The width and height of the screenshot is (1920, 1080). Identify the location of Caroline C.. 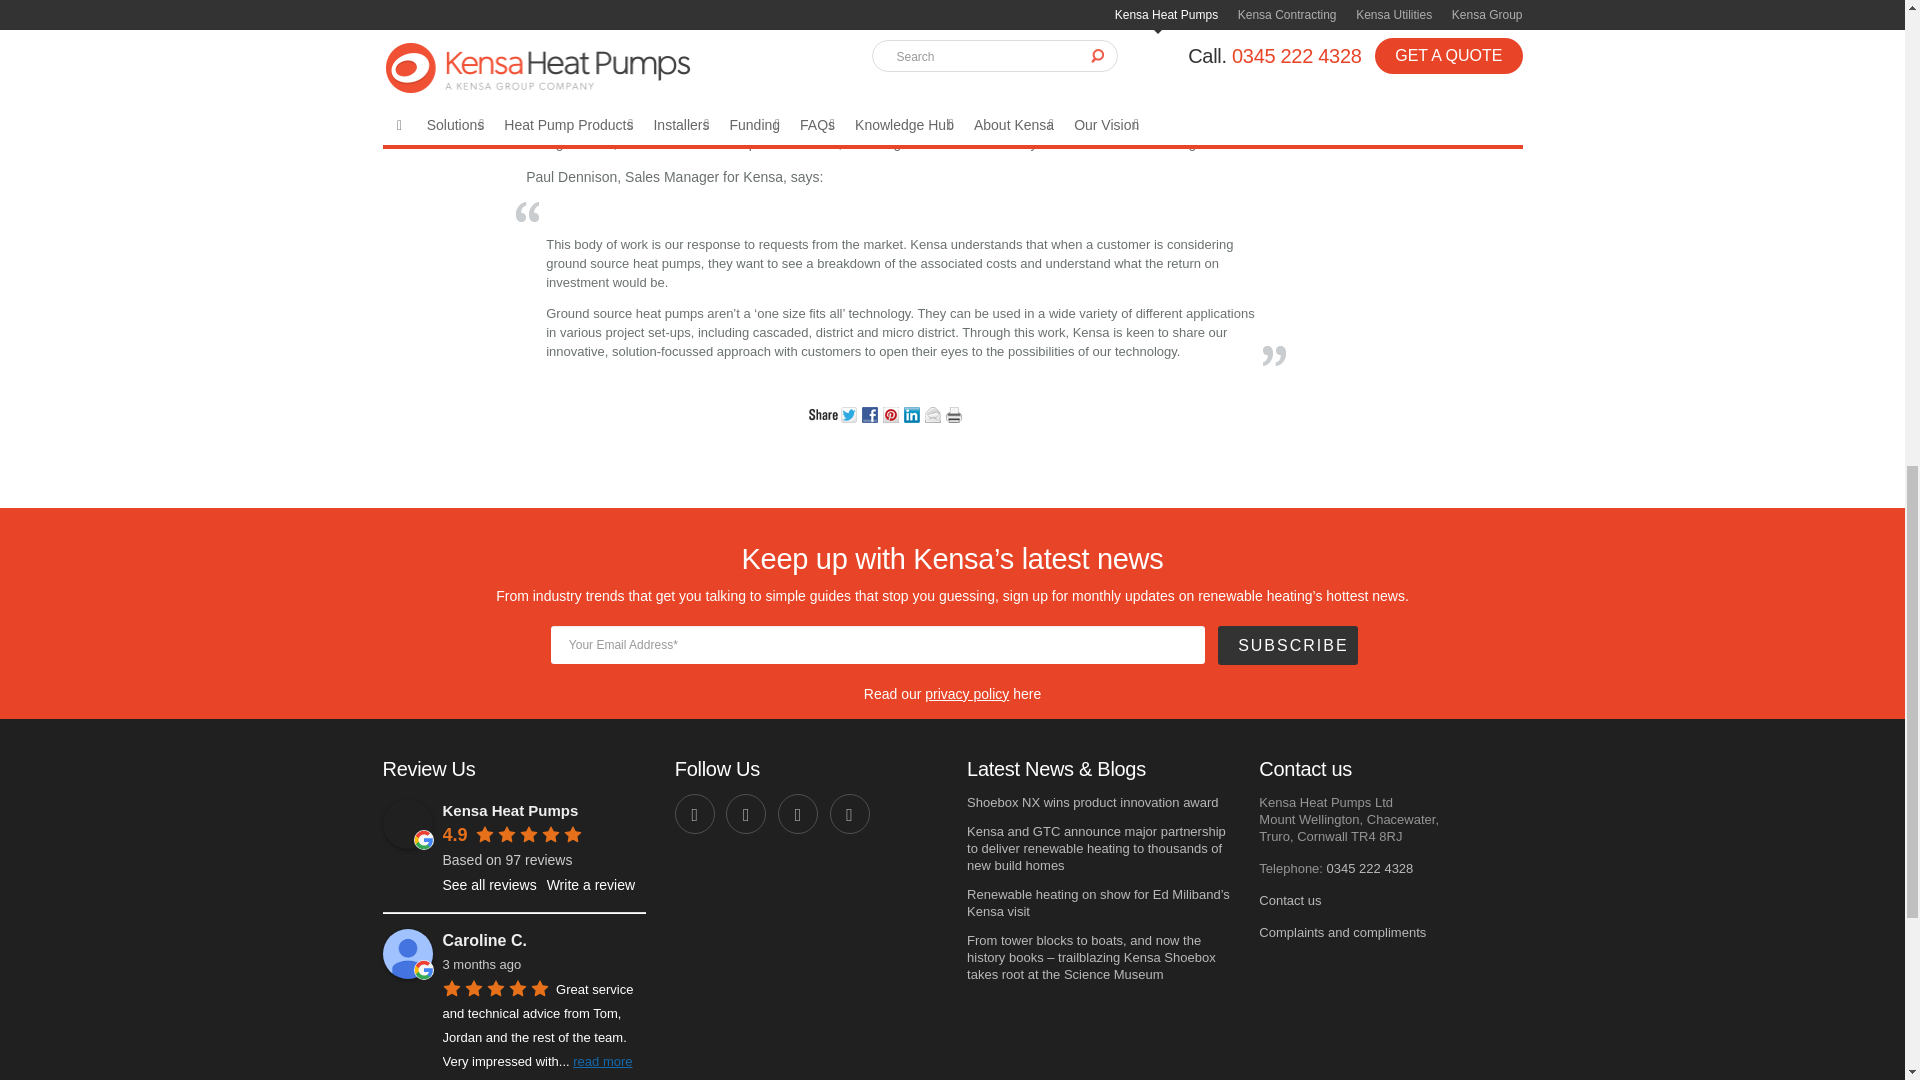
(543, 940).